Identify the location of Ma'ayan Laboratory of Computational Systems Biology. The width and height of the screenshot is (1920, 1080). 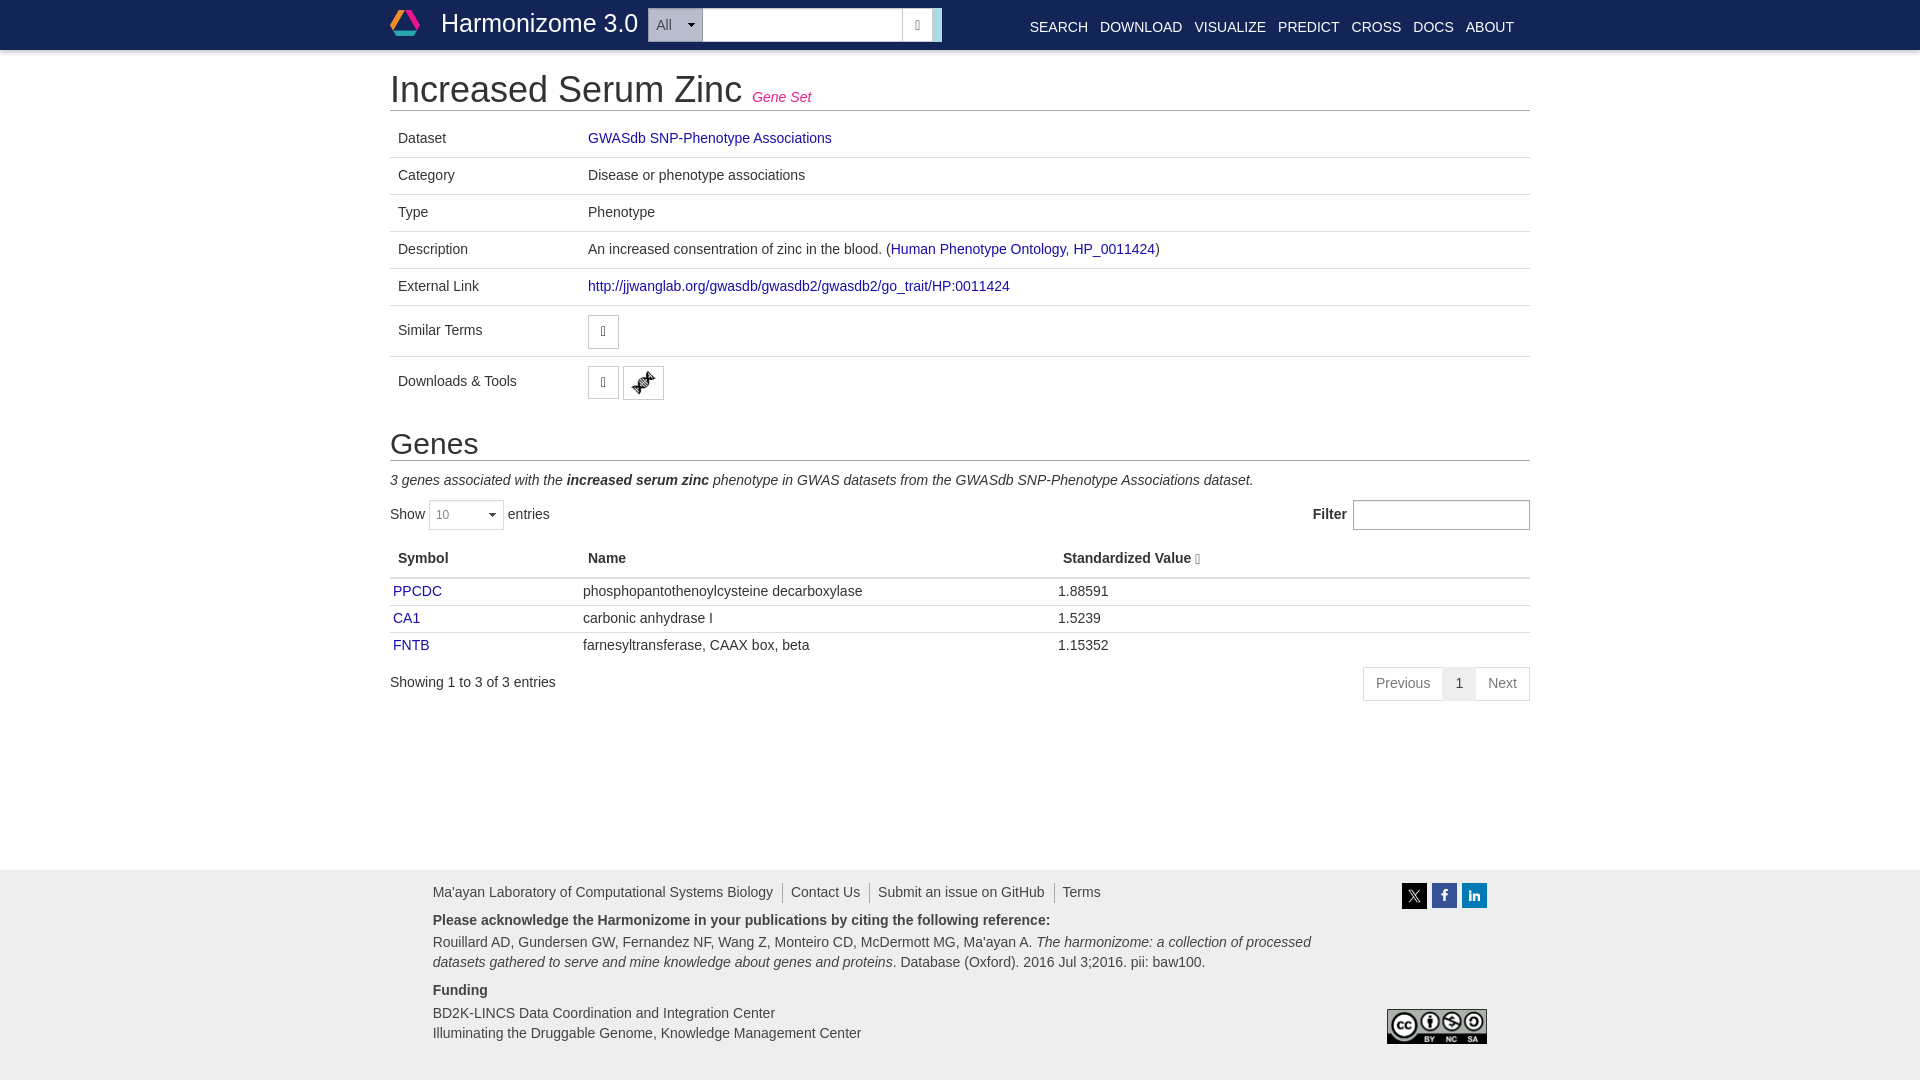
(603, 892).